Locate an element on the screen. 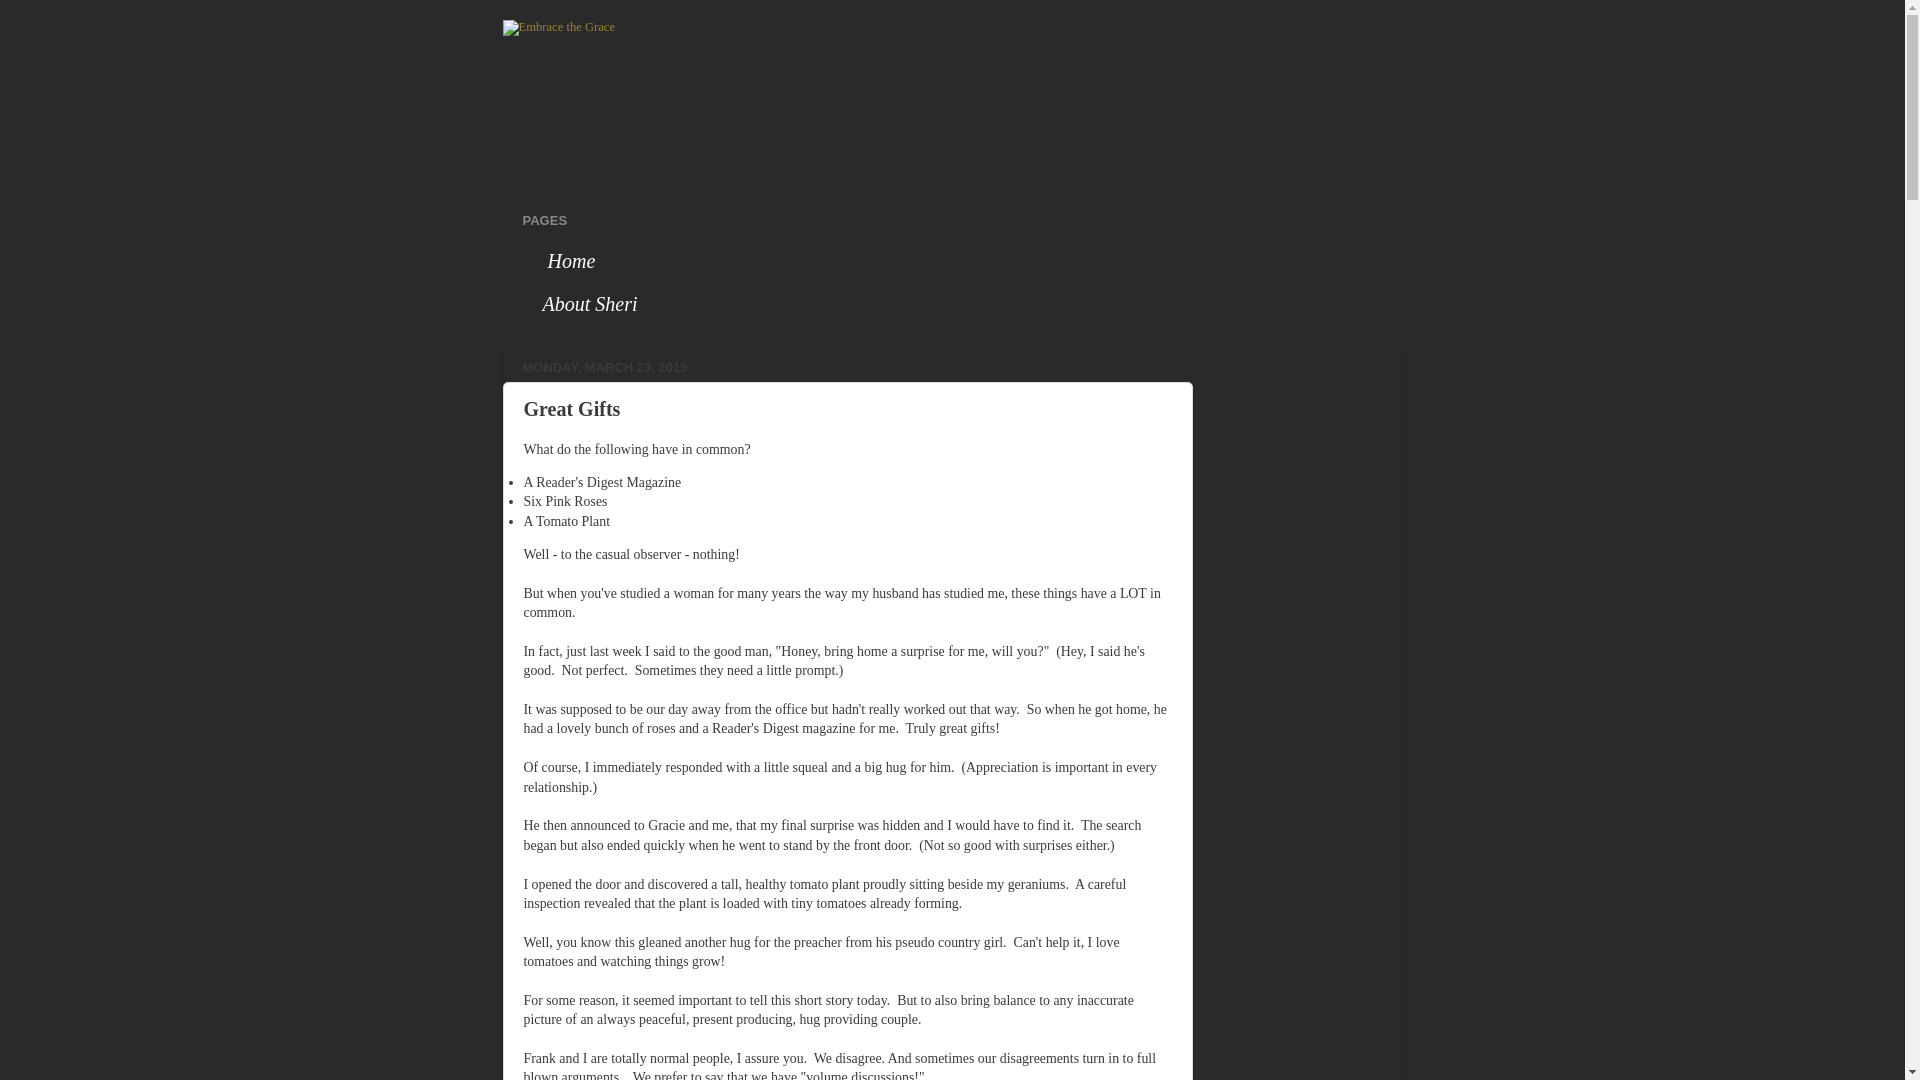  Home is located at coordinates (569, 260).